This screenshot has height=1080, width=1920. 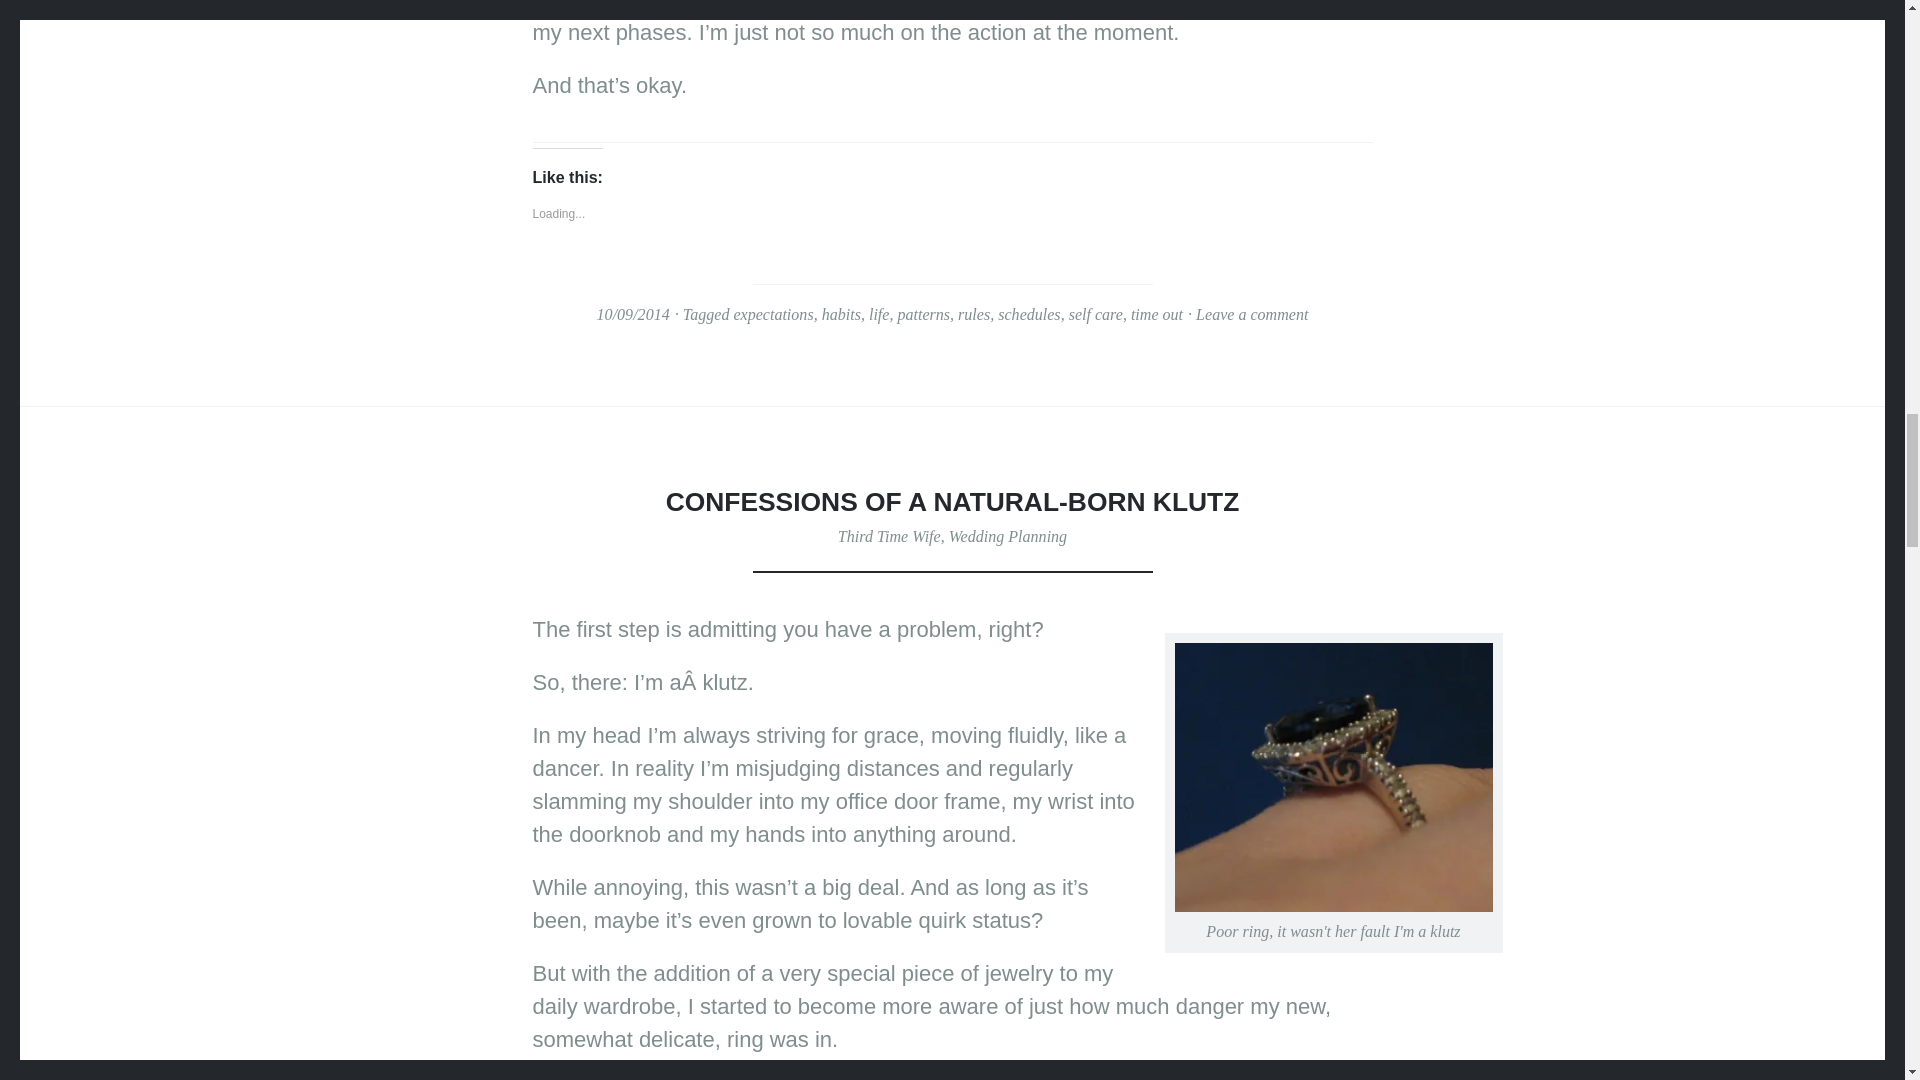 What do you see at coordinates (1156, 314) in the screenshot?
I see `time out` at bounding box center [1156, 314].